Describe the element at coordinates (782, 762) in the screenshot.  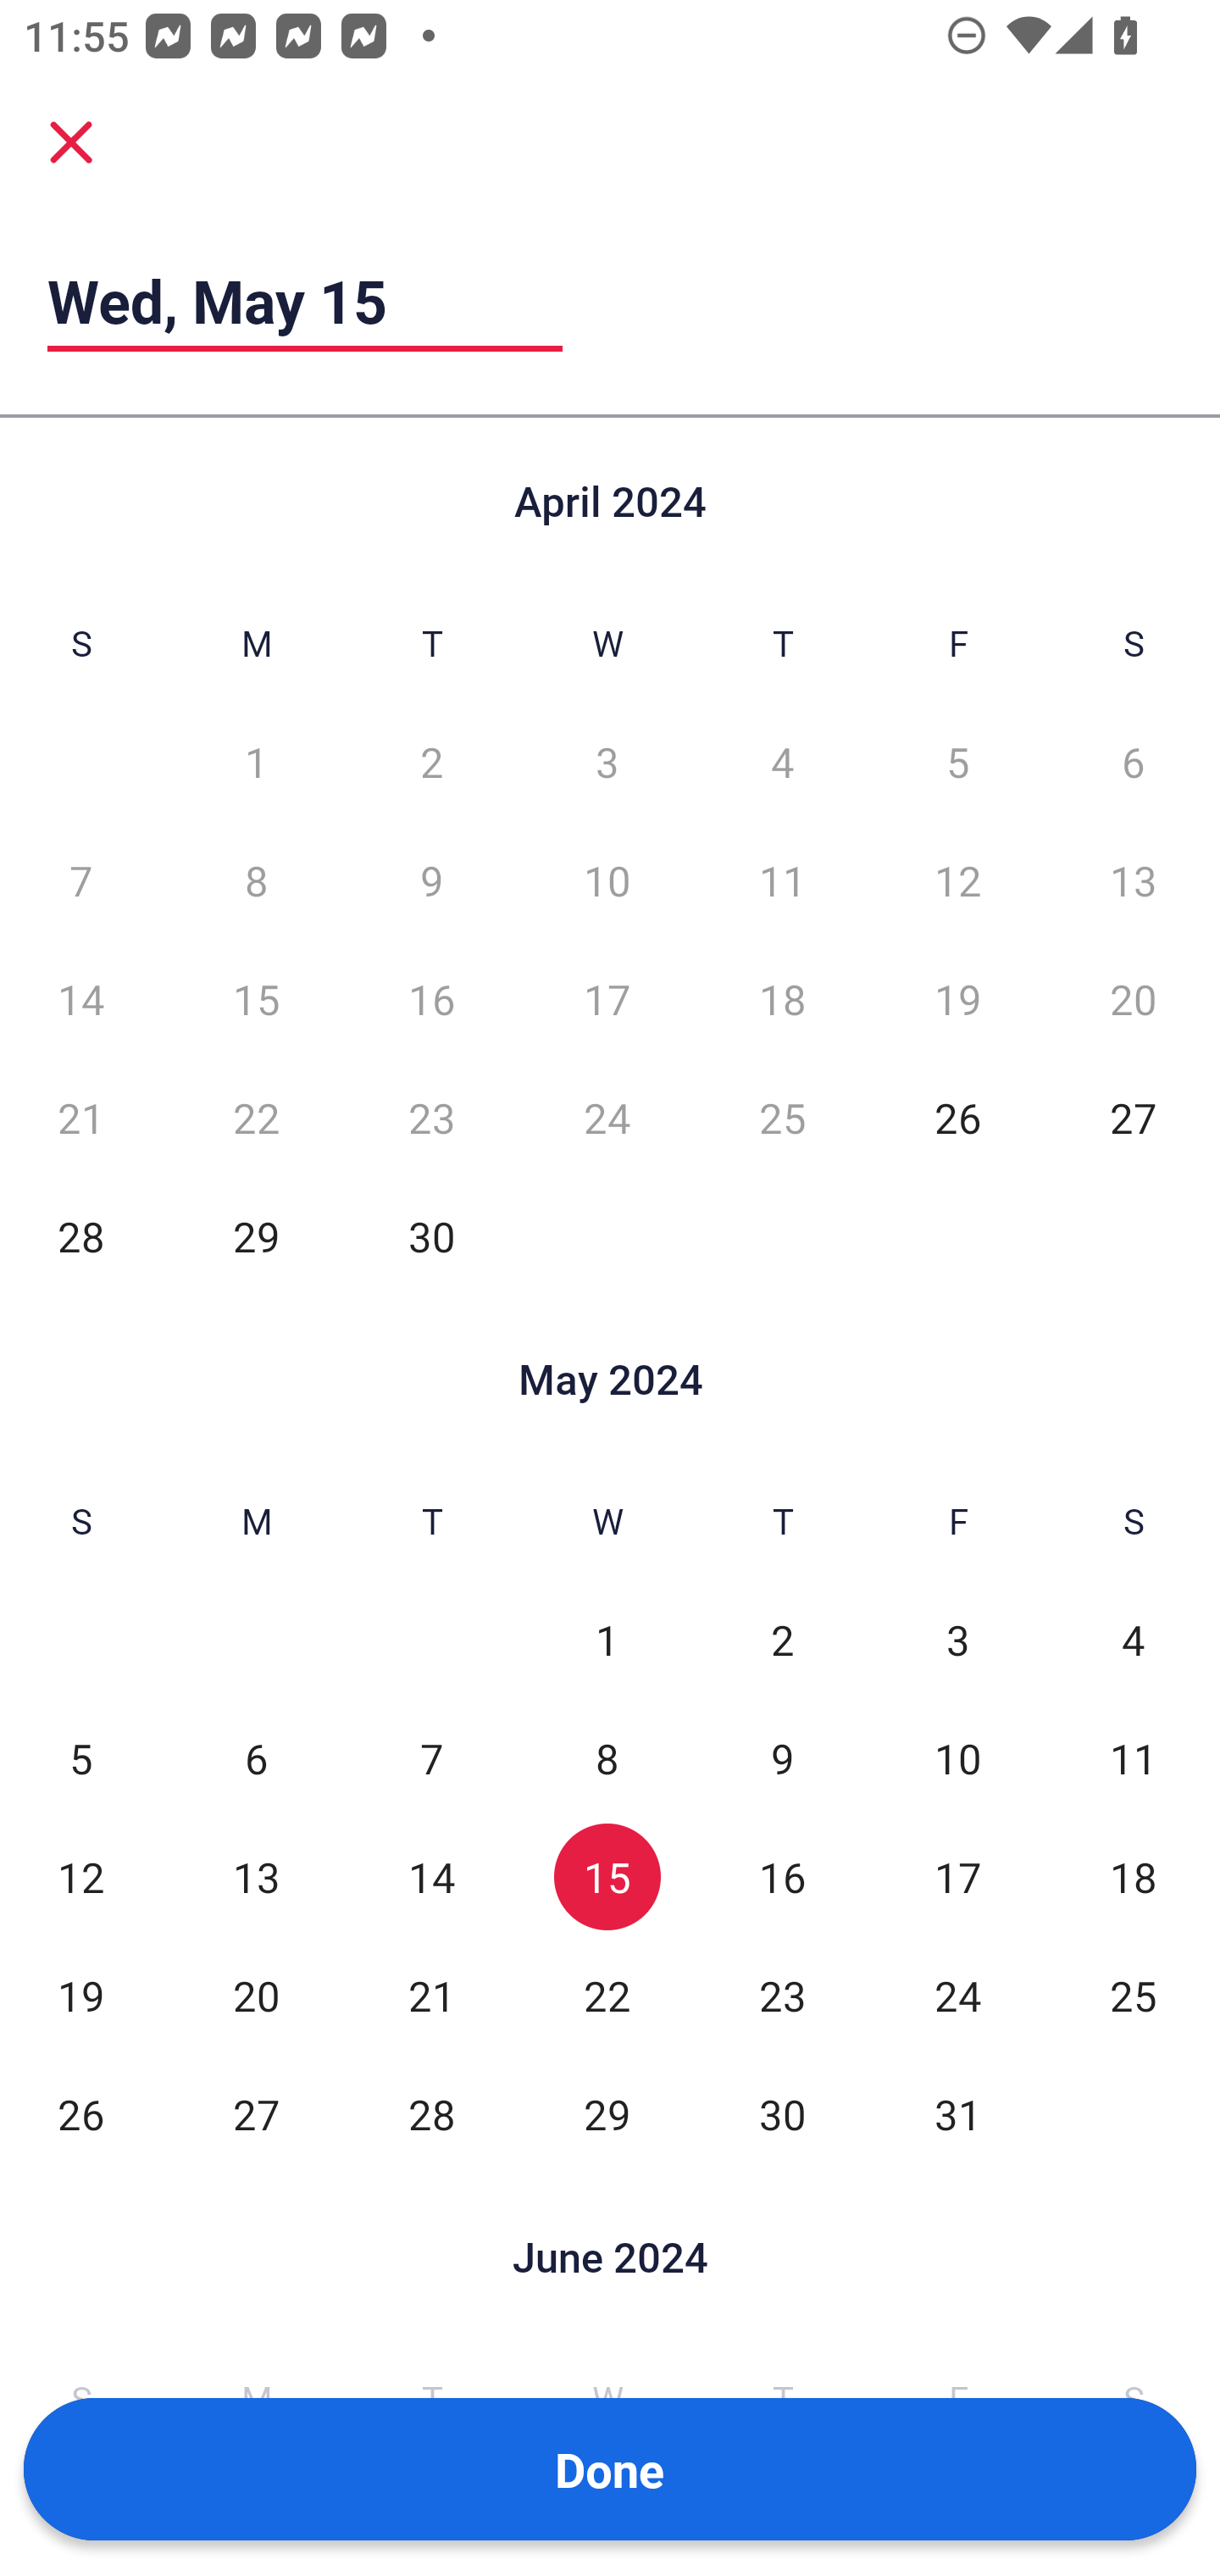
I see `4 Thu, Apr 4, Not Selected` at that location.